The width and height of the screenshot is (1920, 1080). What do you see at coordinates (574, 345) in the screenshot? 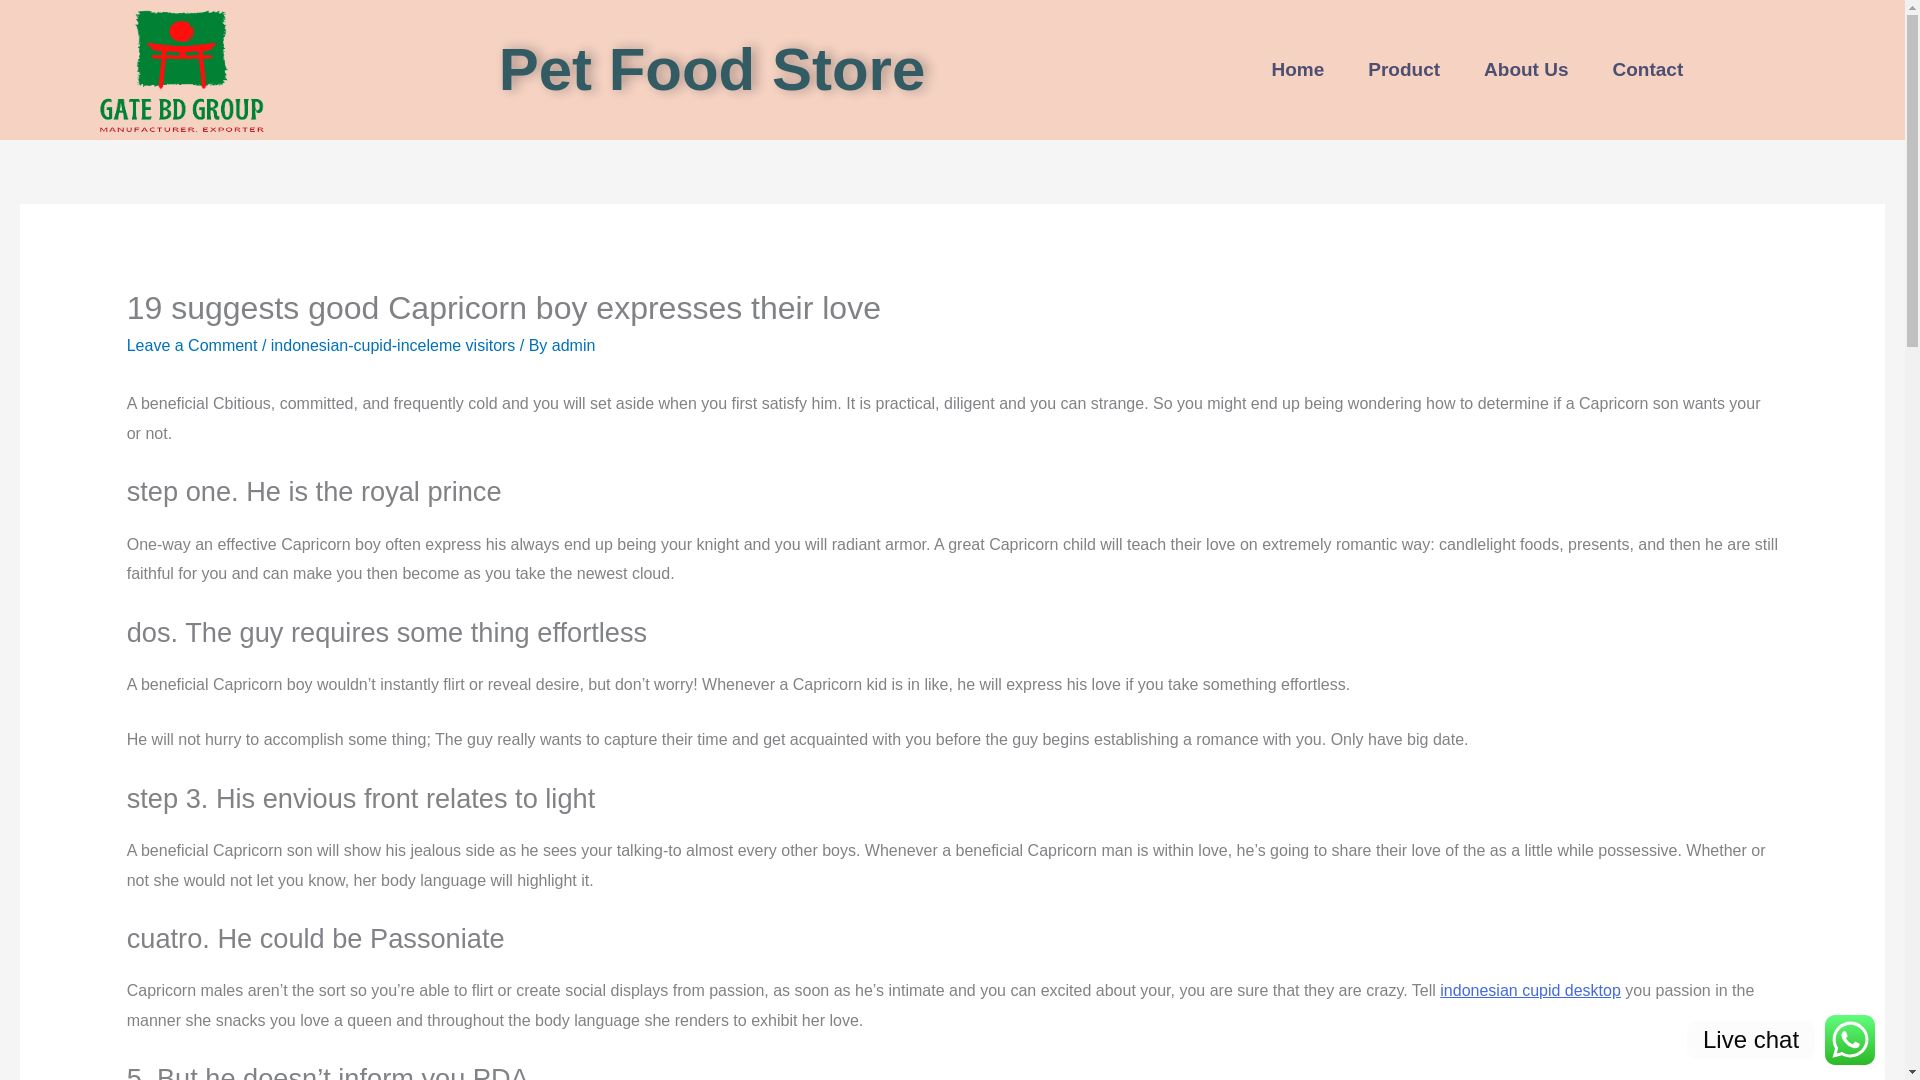
I see `admin` at bounding box center [574, 345].